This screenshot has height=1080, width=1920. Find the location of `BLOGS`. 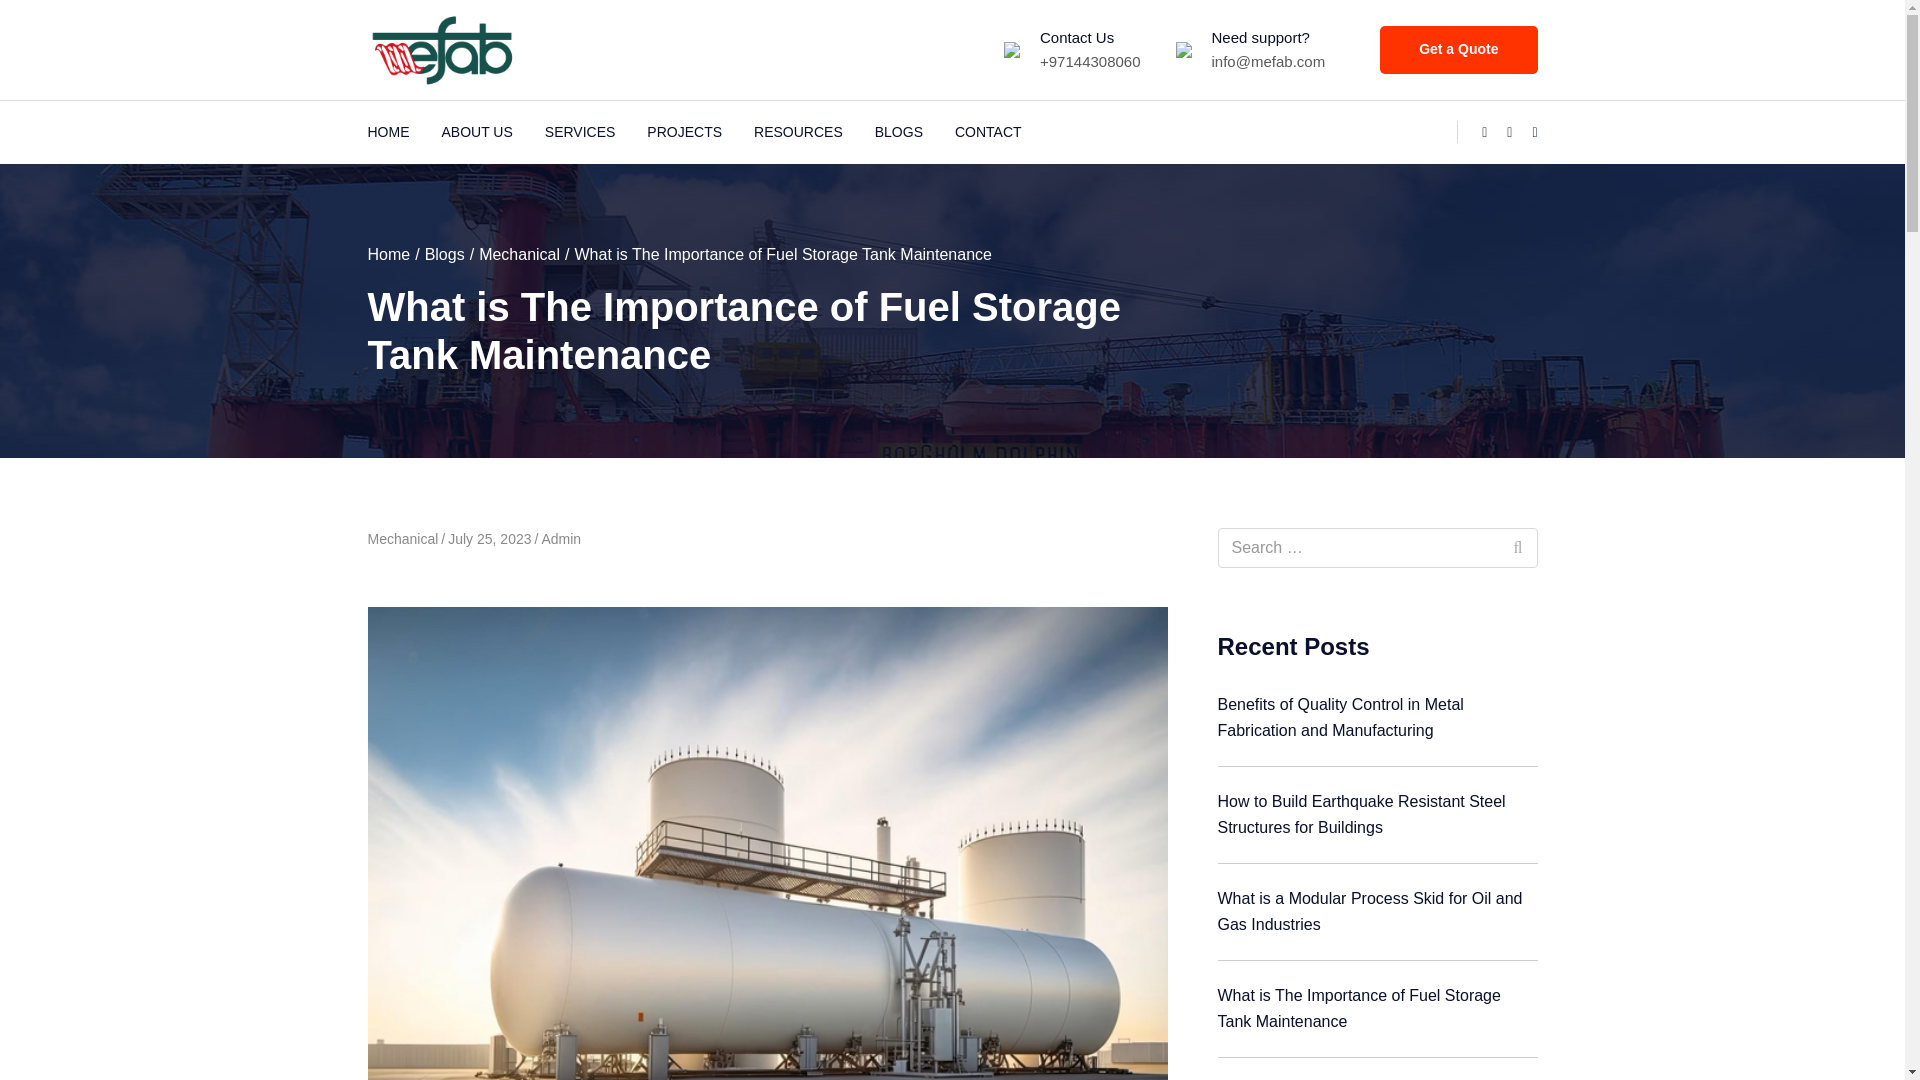

BLOGS is located at coordinates (898, 132).